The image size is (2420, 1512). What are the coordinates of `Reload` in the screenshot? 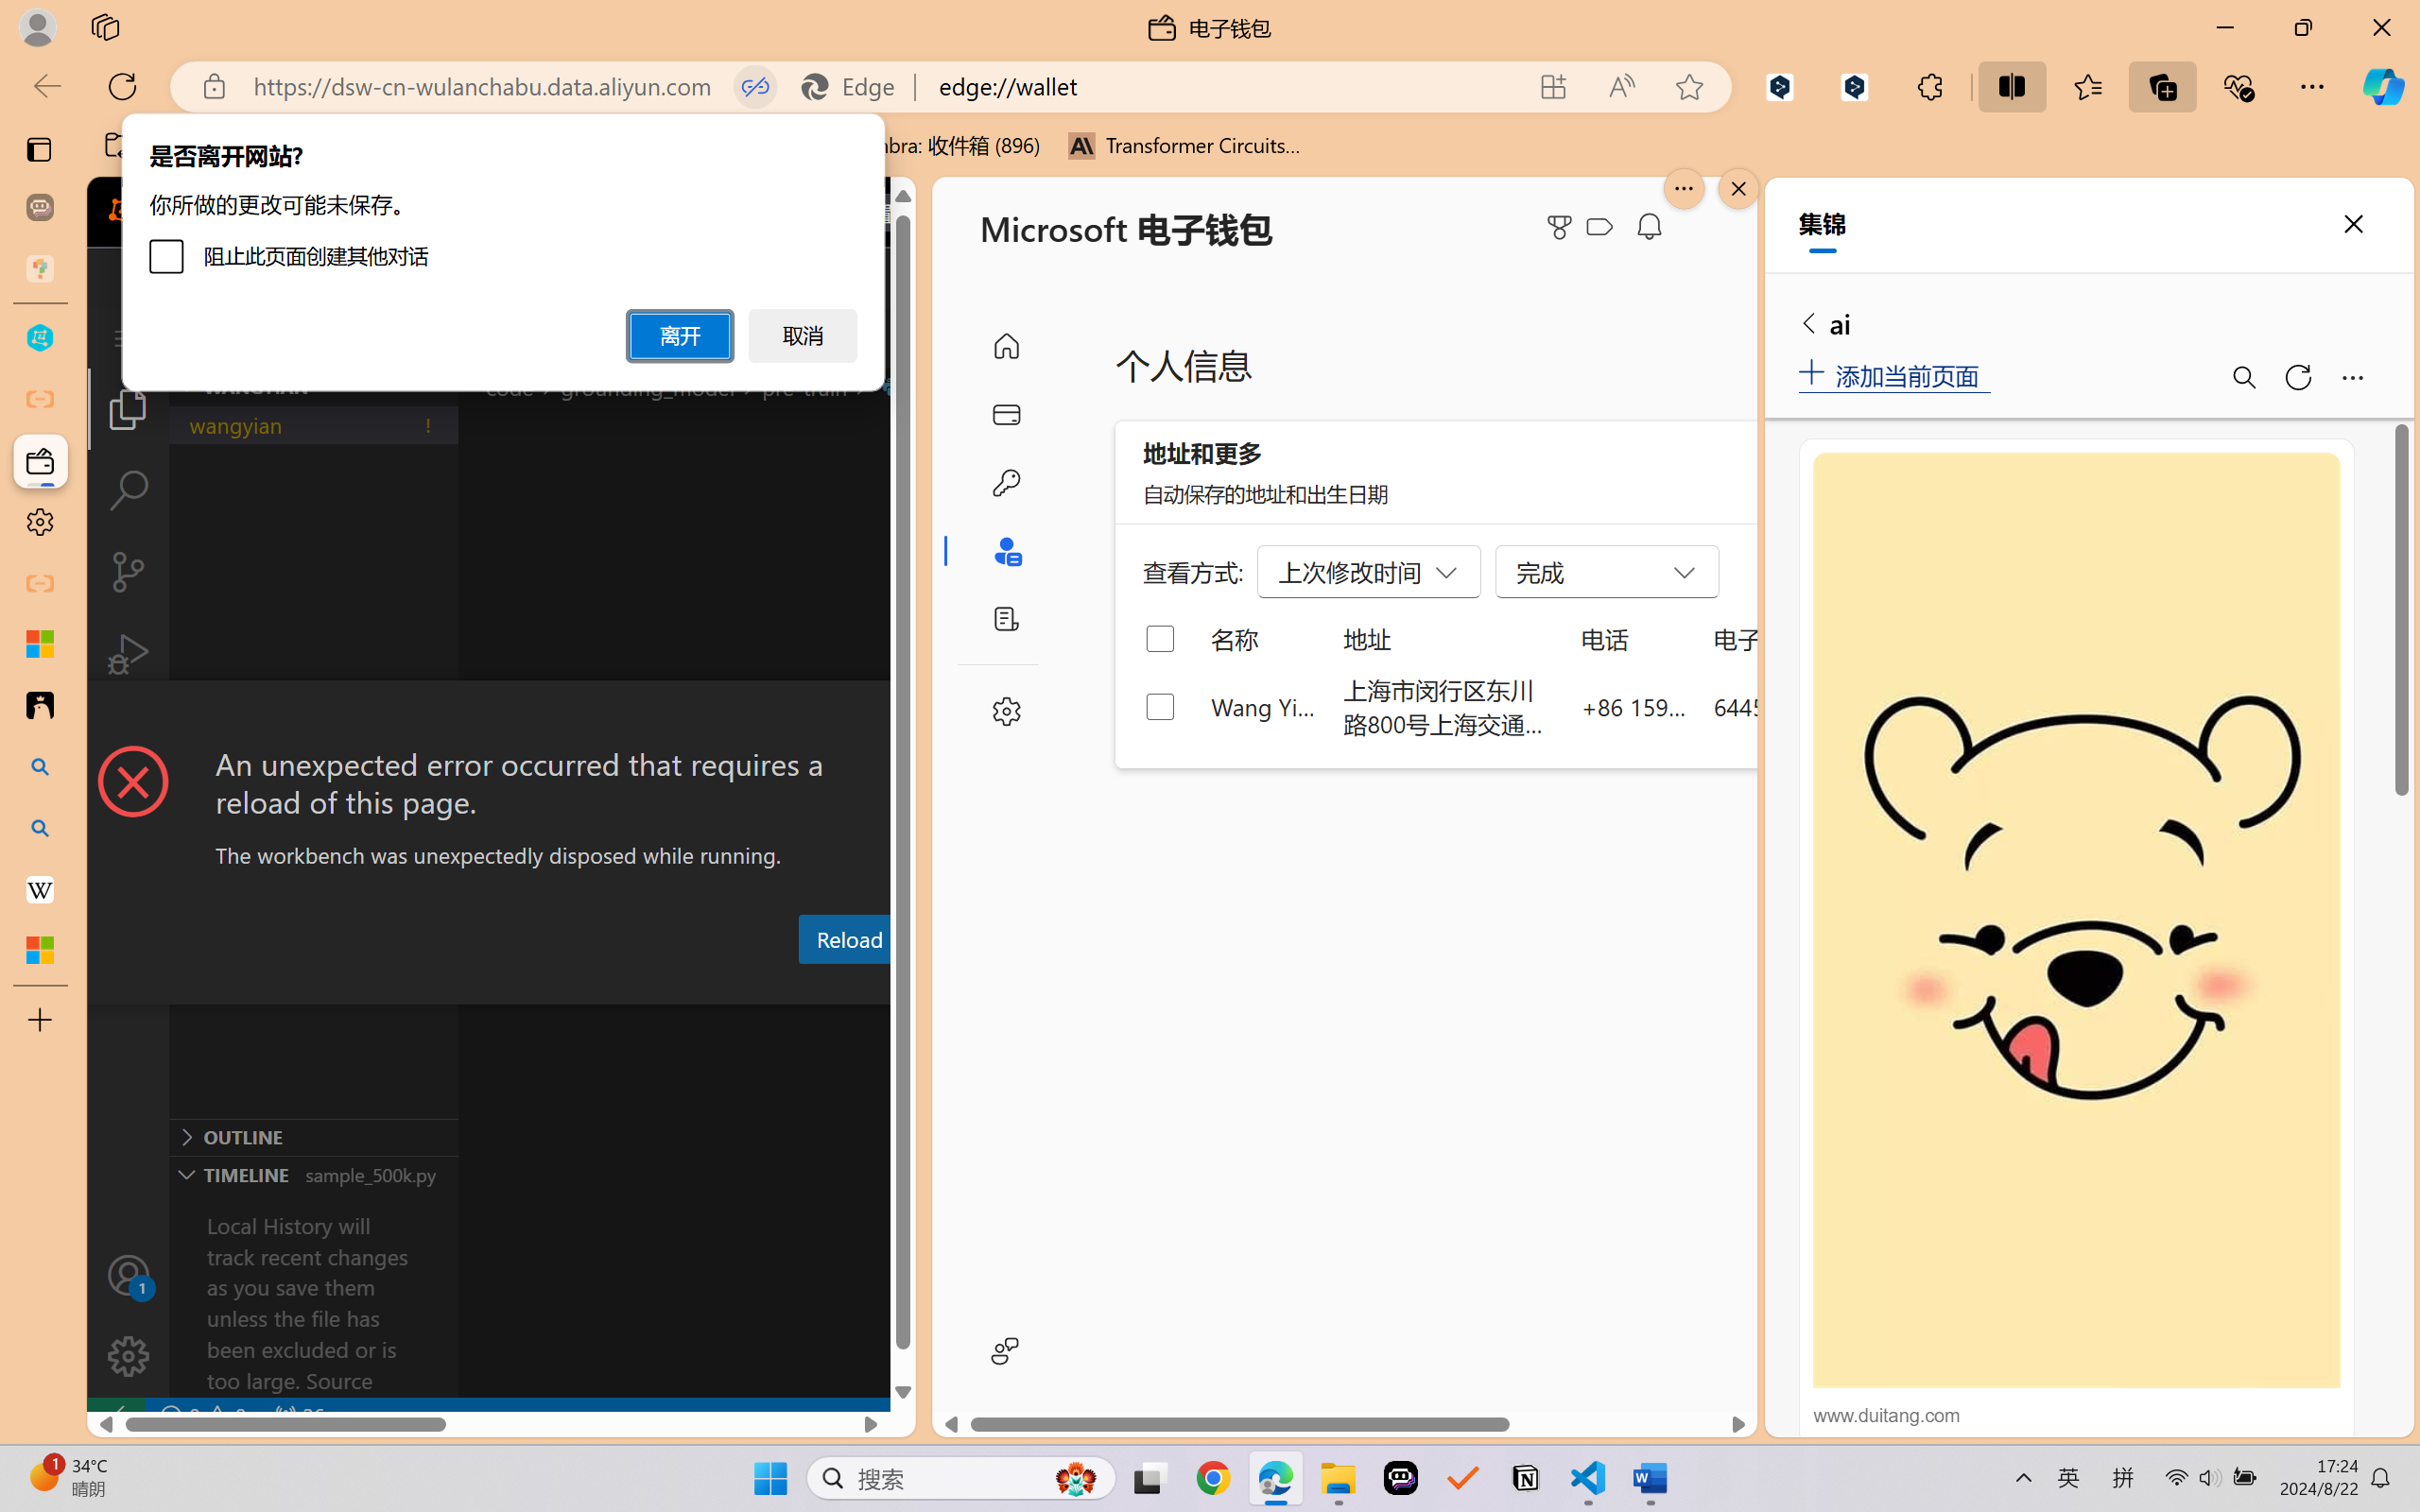 It's located at (848, 938).